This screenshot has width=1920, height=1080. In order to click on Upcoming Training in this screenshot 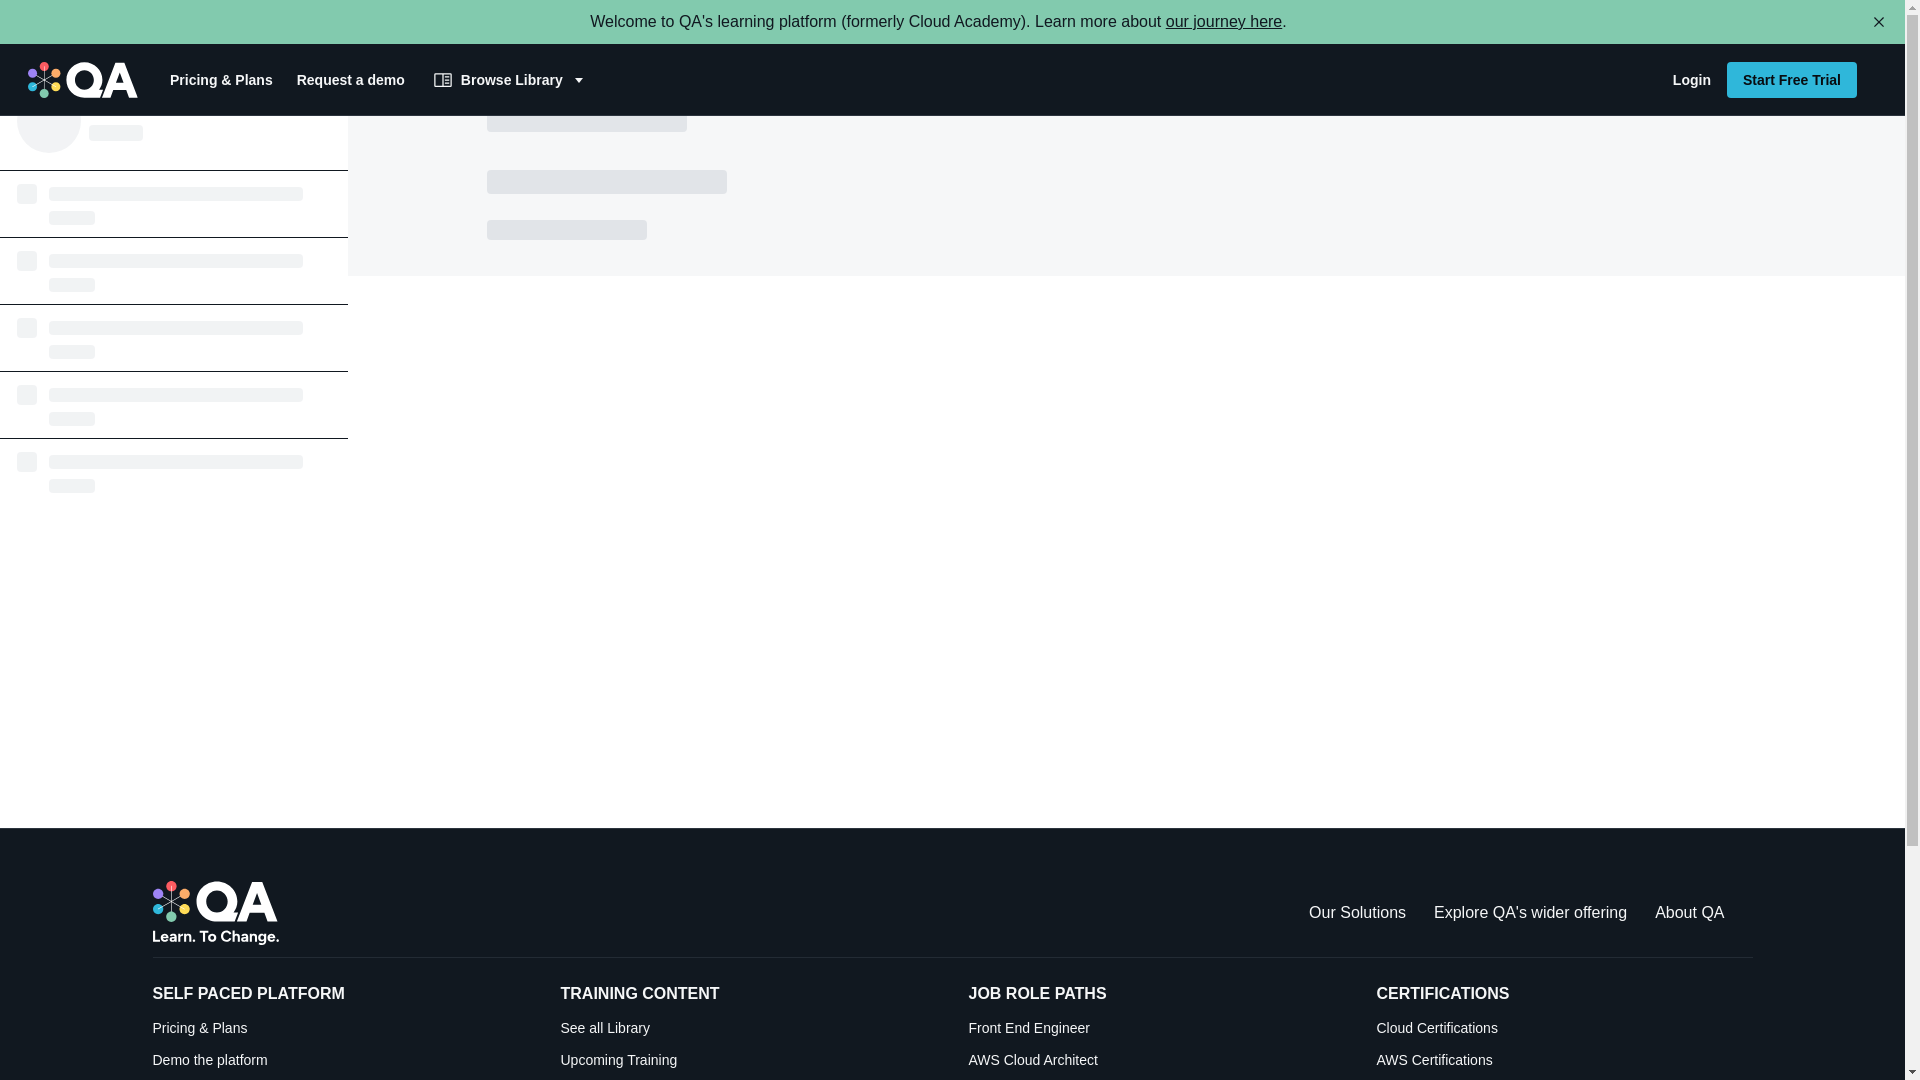, I will do `click(748, 1060)`.